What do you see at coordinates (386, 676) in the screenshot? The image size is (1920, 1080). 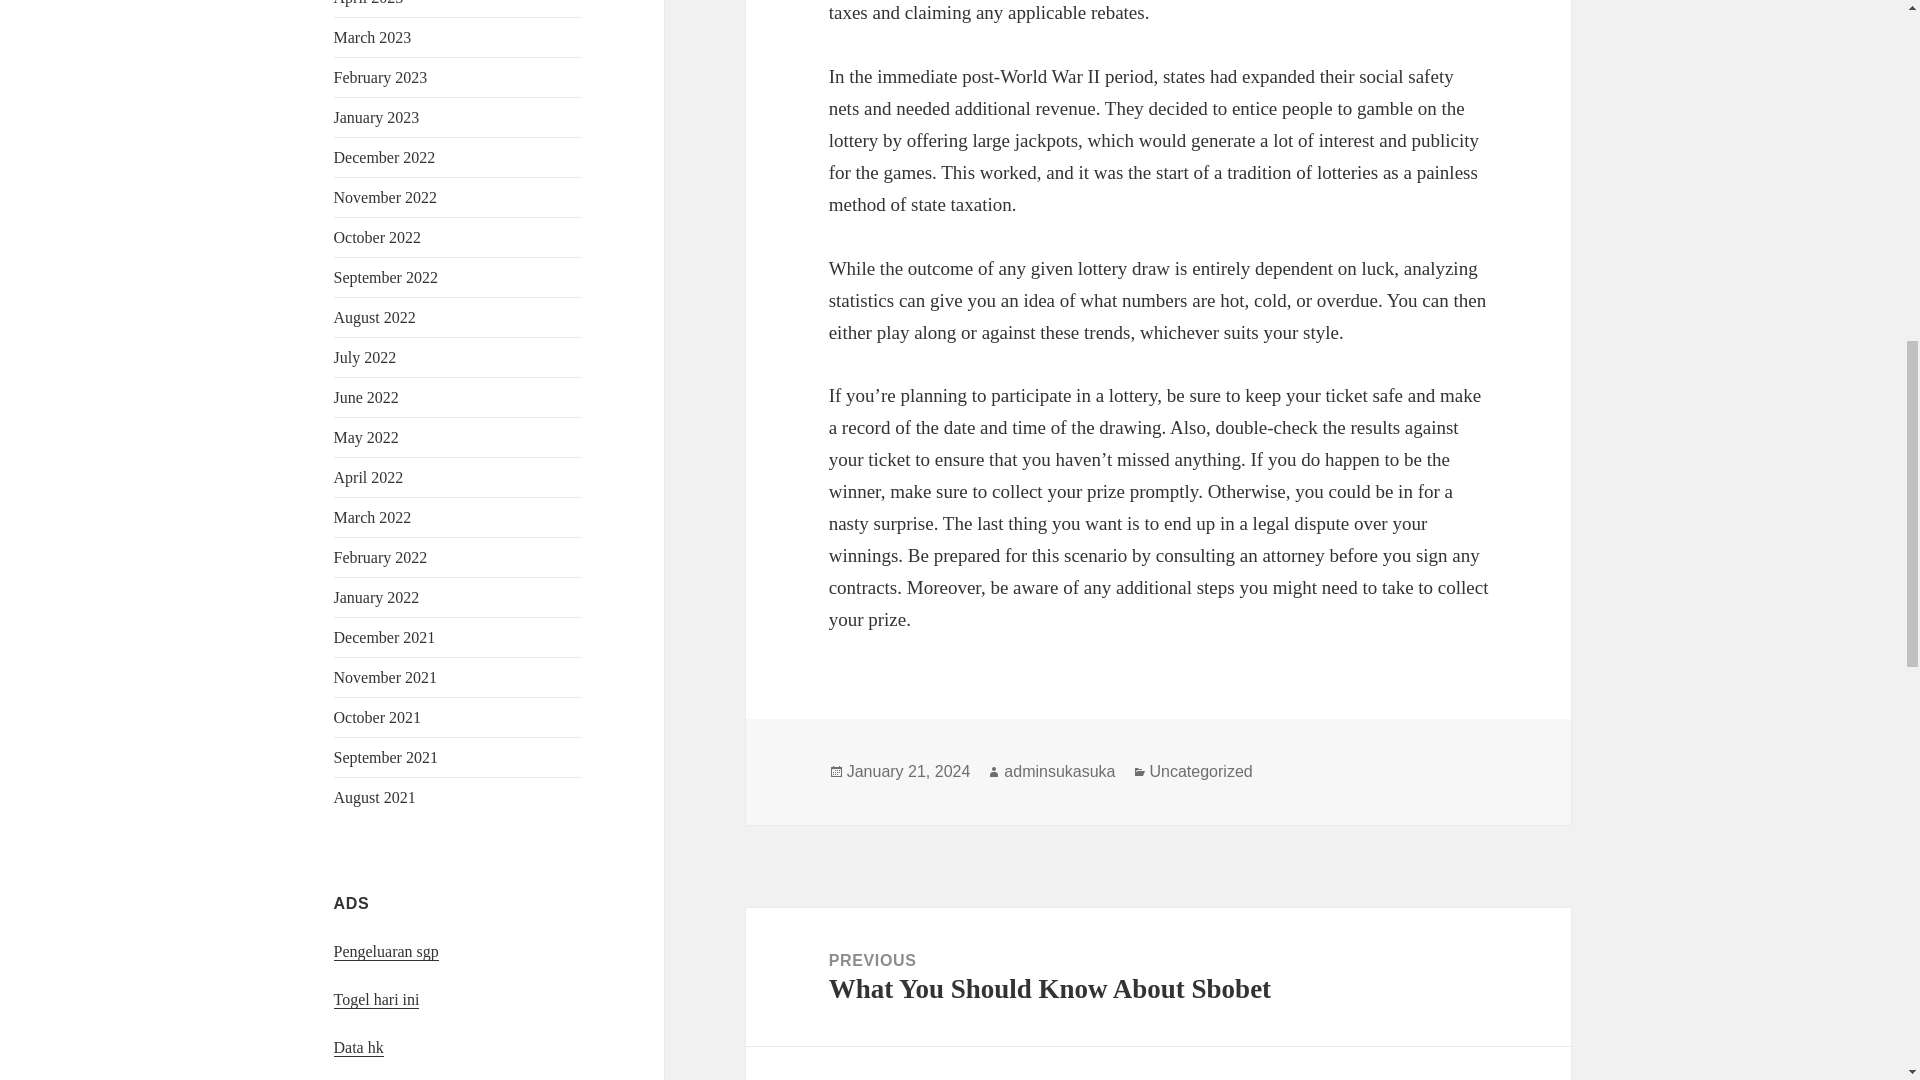 I see `November 2021` at bounding box center [386, 676].